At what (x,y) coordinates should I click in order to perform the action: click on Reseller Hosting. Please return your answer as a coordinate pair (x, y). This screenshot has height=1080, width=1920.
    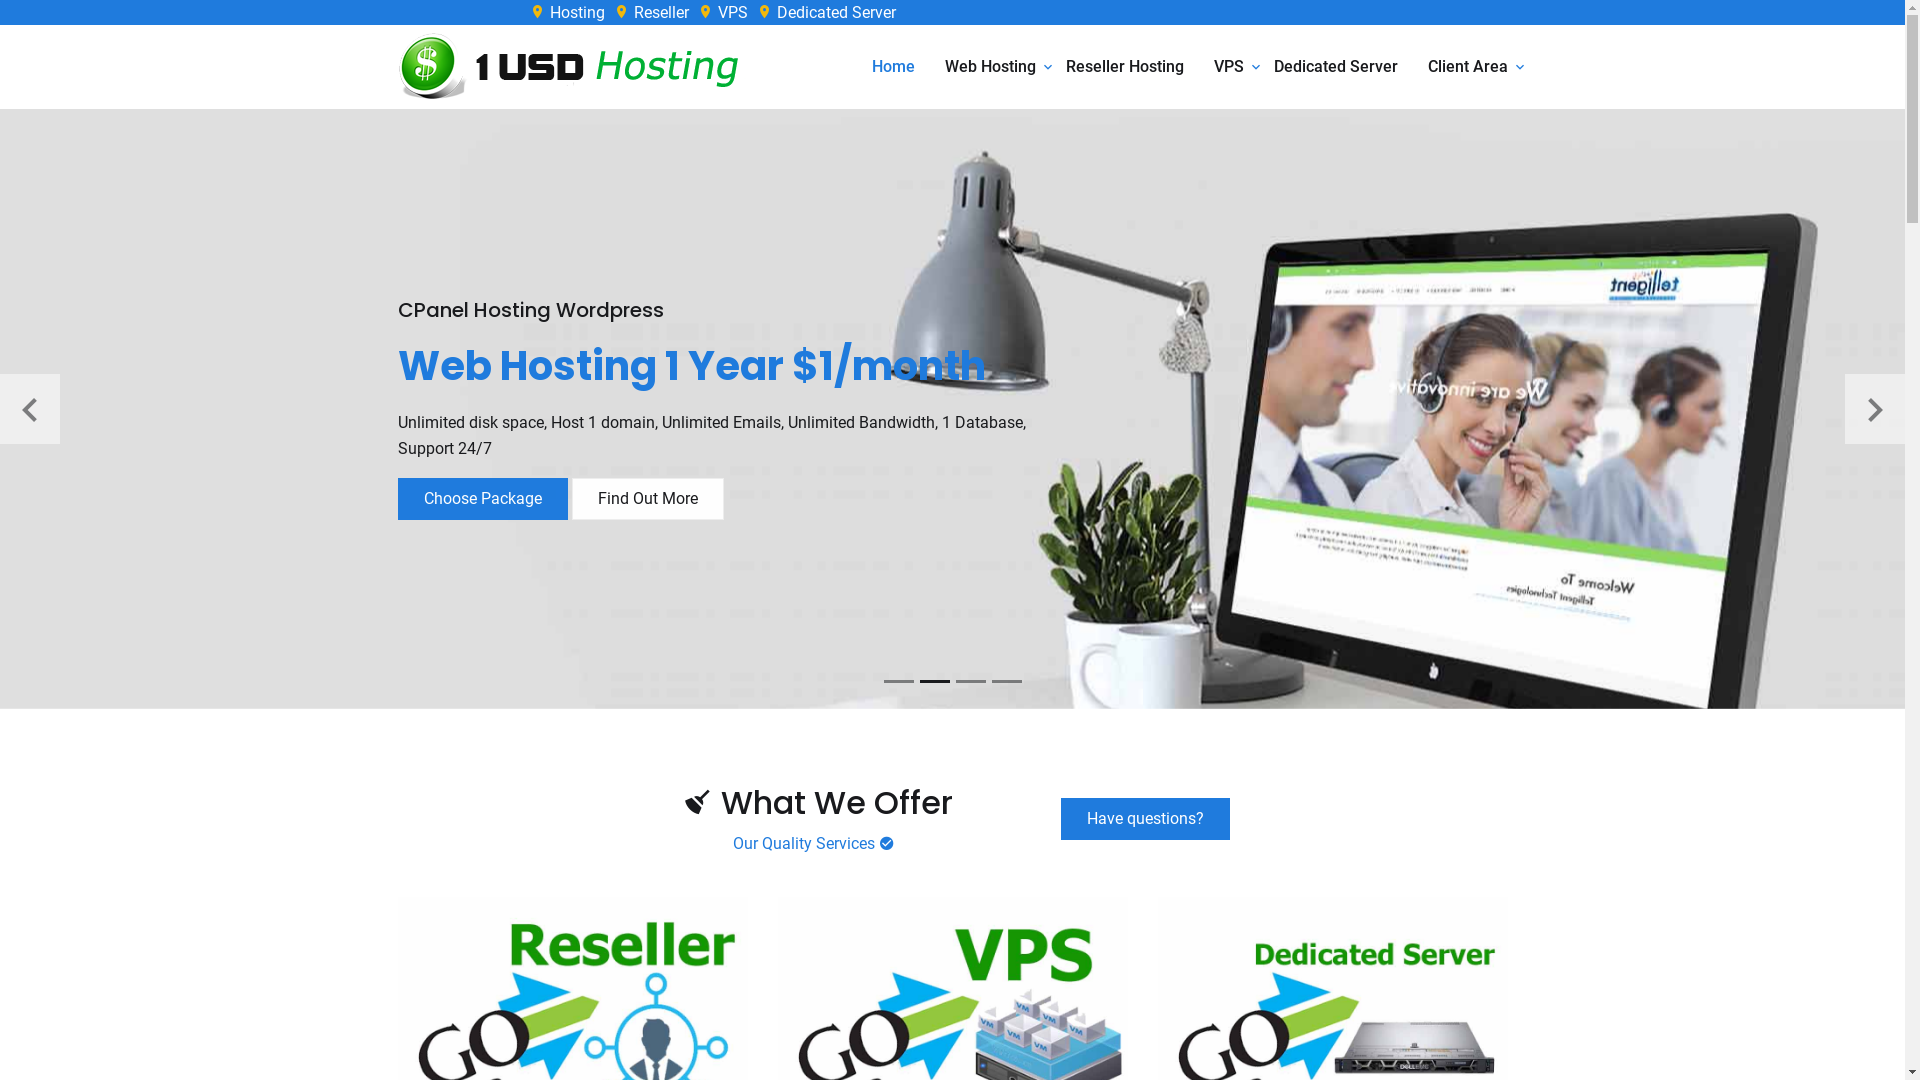
    Looking at the image, I should click on (1125, 67).